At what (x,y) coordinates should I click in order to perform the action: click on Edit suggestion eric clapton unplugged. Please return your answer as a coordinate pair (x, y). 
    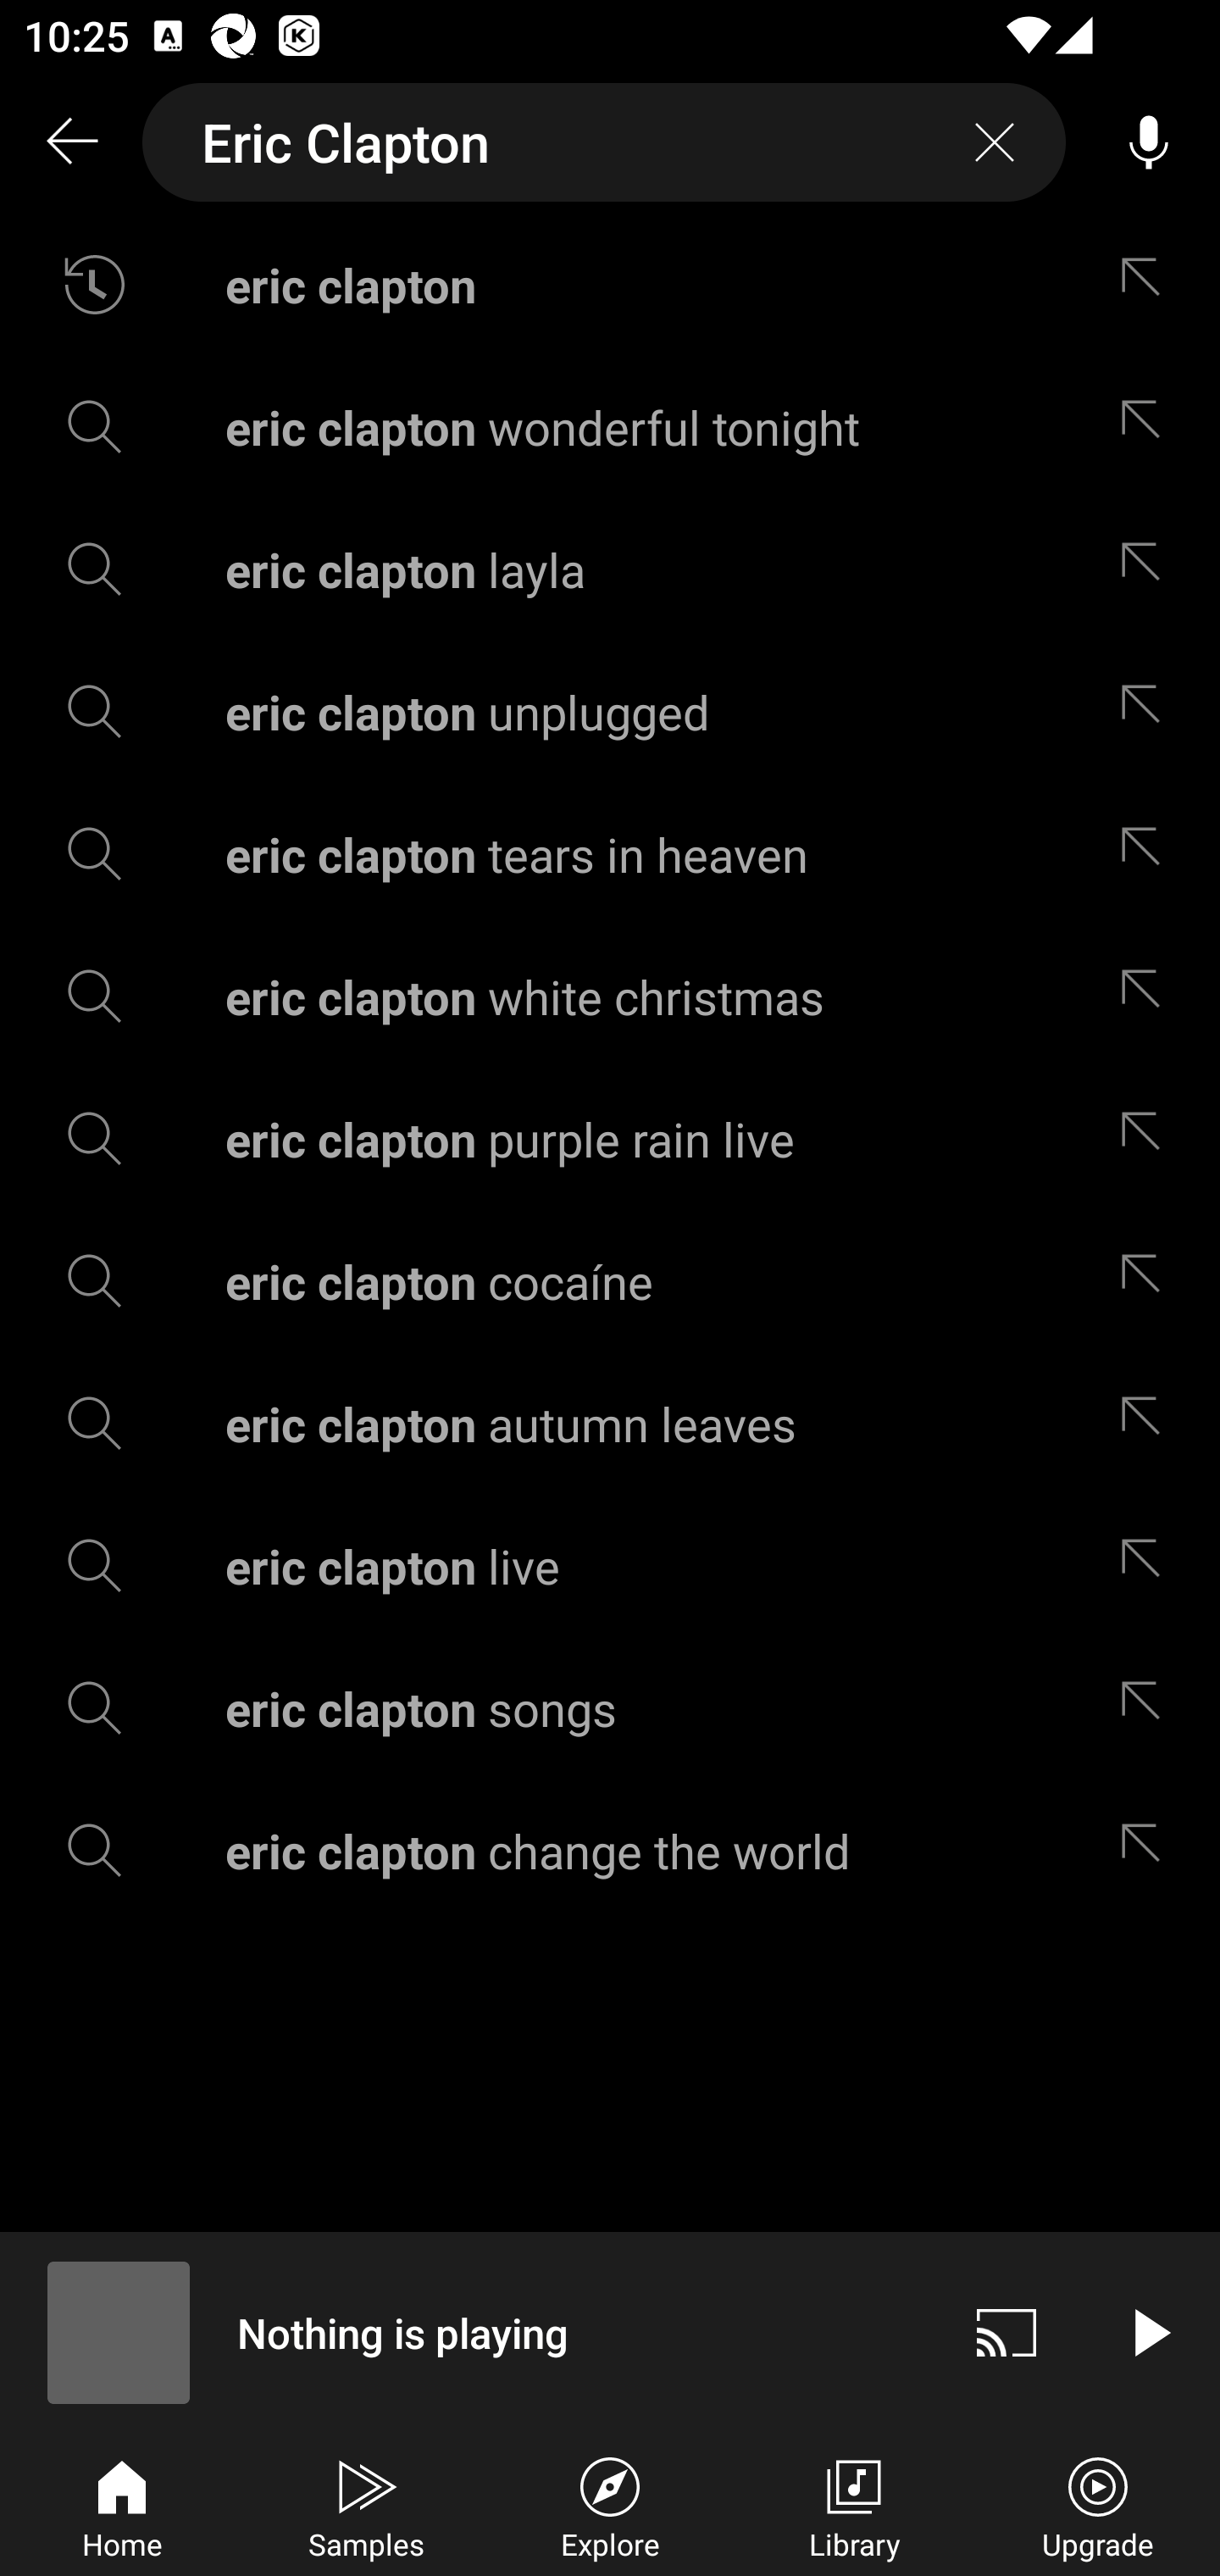
    Looking at the image, I should click on (1148, 712).